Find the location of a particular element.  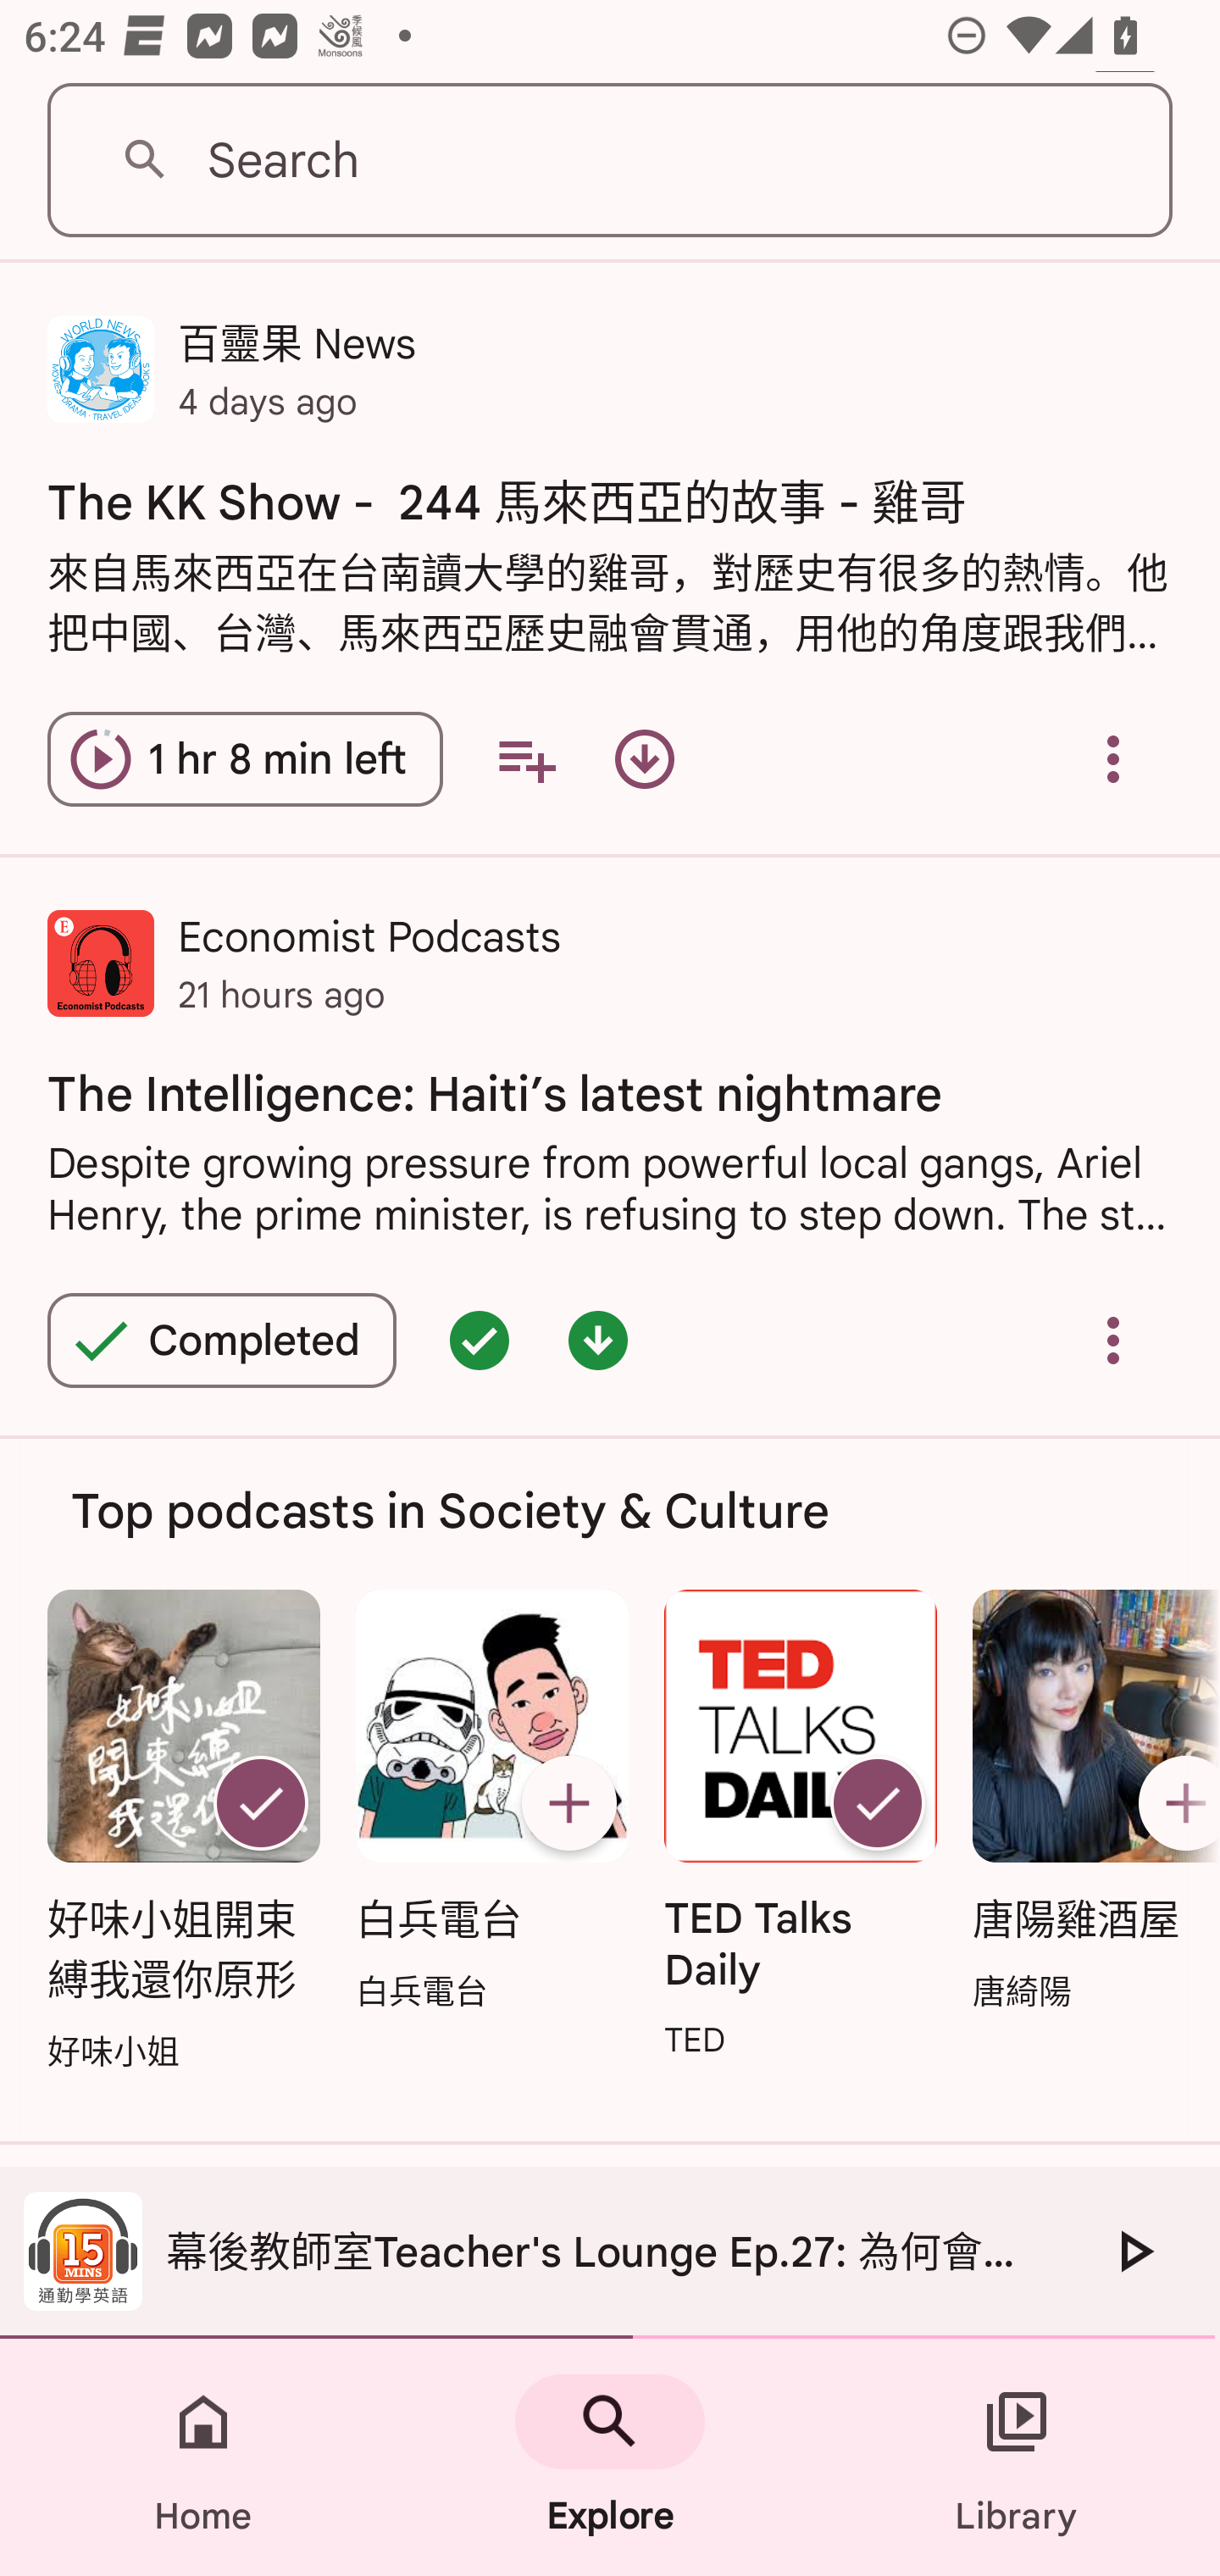

Unsubscribe is located at coordinates (878, 1803).